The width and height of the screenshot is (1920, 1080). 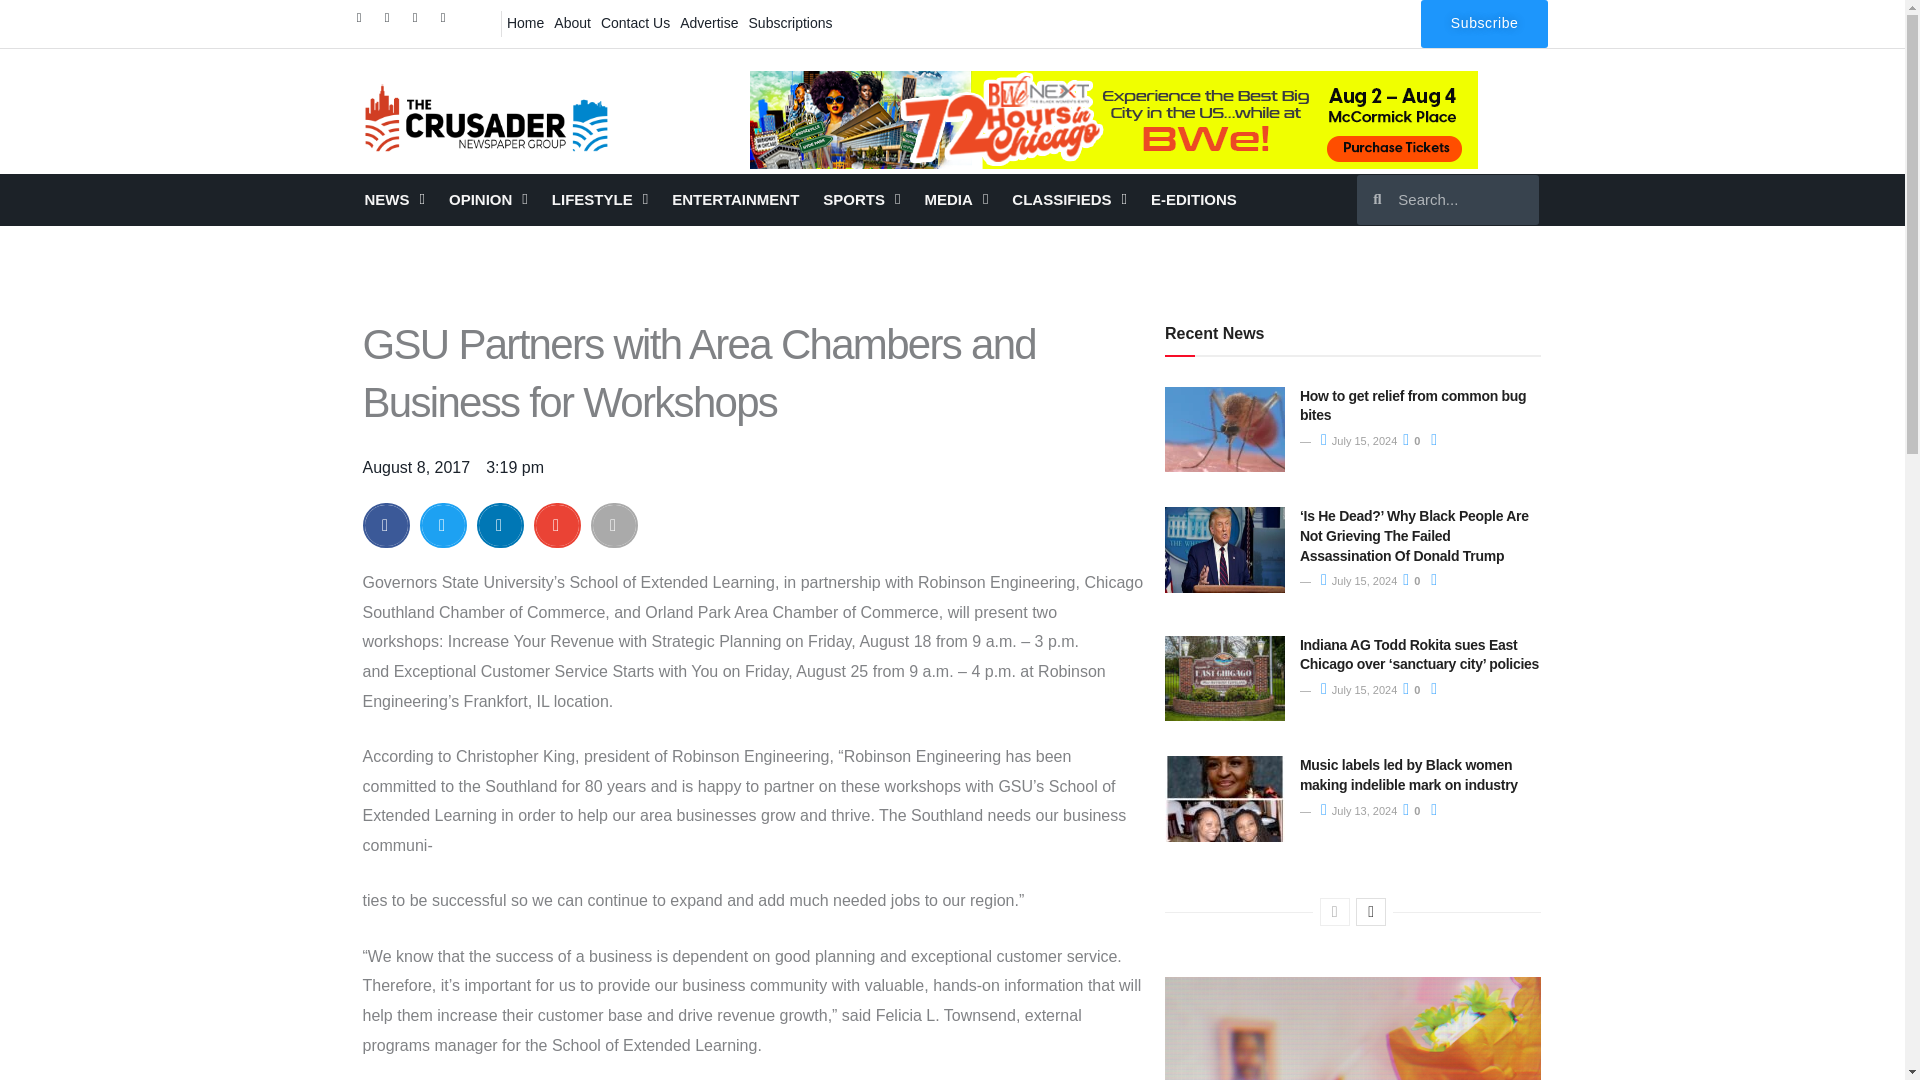 What do you see at coordinates (1114, 120) in the screenshot?
I see `Black Women's Expo-July 2024` at bounding box center [1114, 120].